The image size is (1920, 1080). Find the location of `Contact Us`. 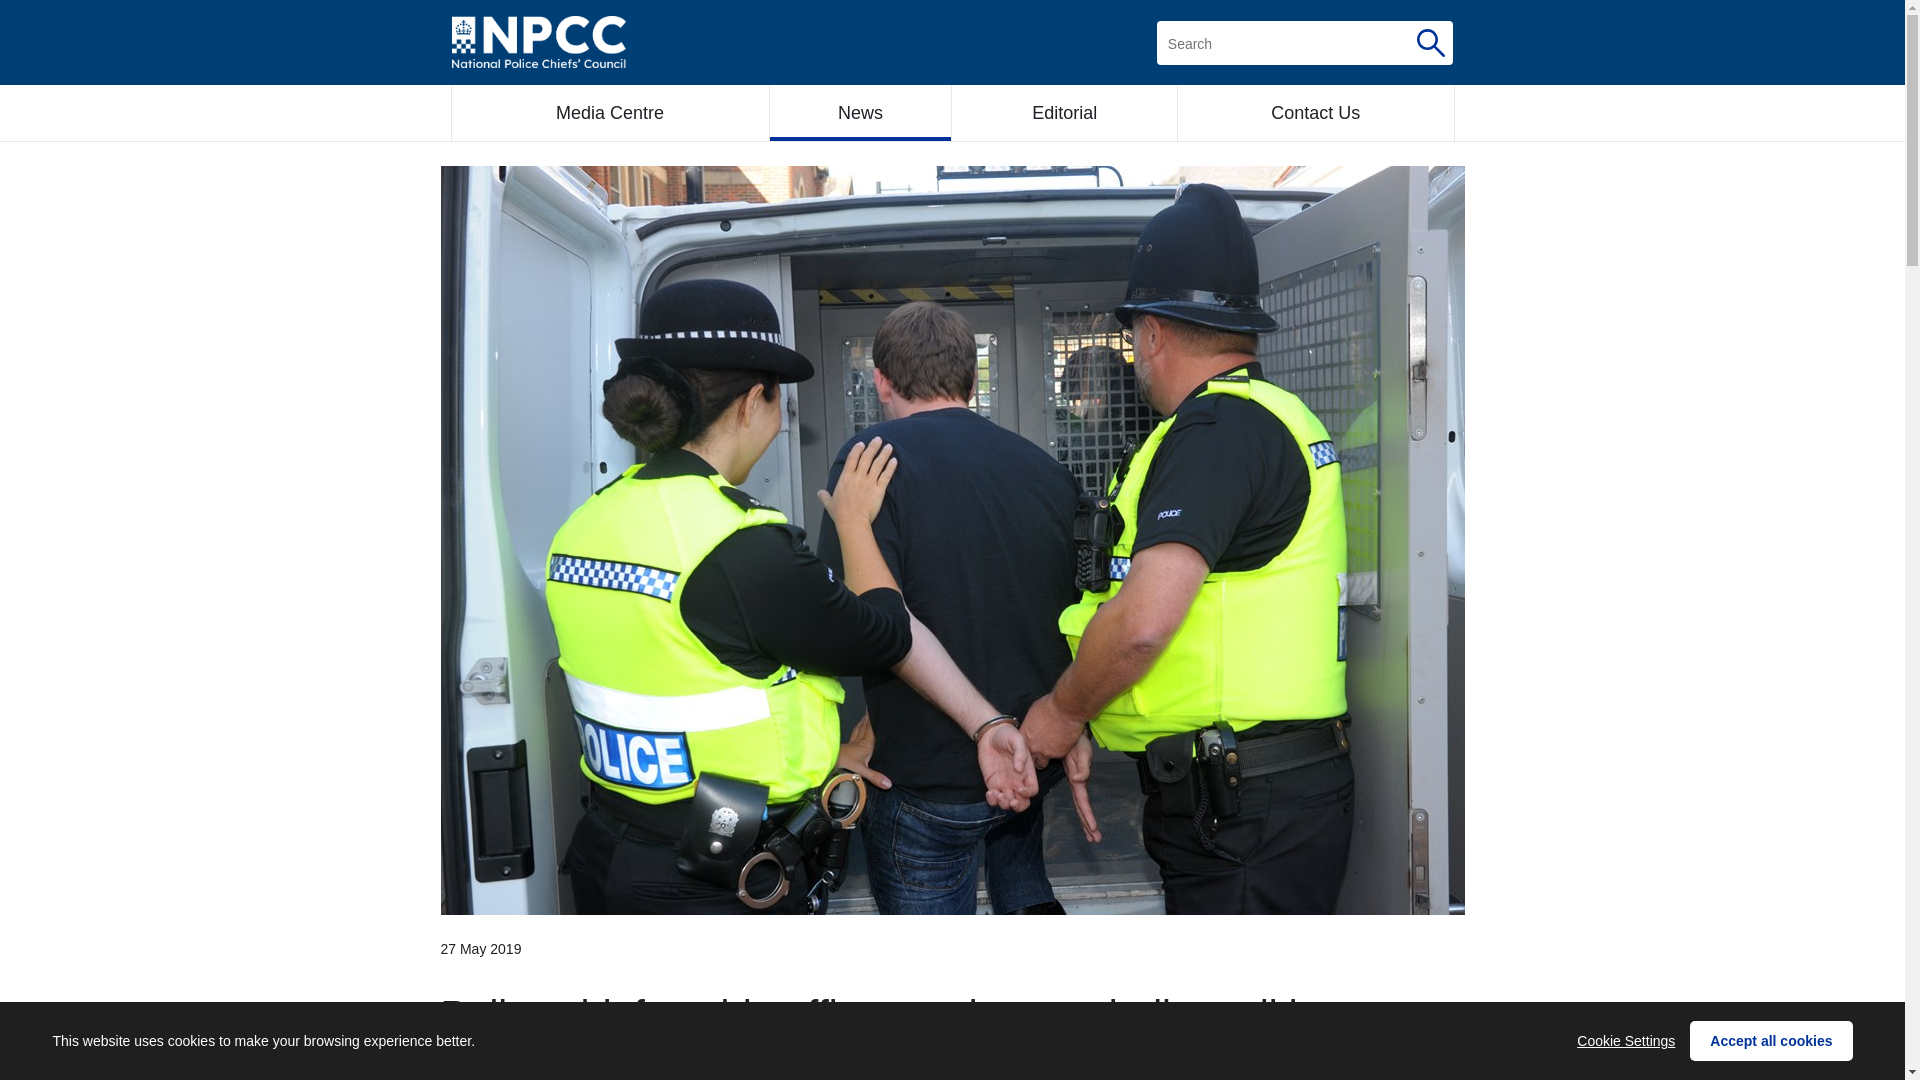

Contact Us is located at coordinates (1316, 113).